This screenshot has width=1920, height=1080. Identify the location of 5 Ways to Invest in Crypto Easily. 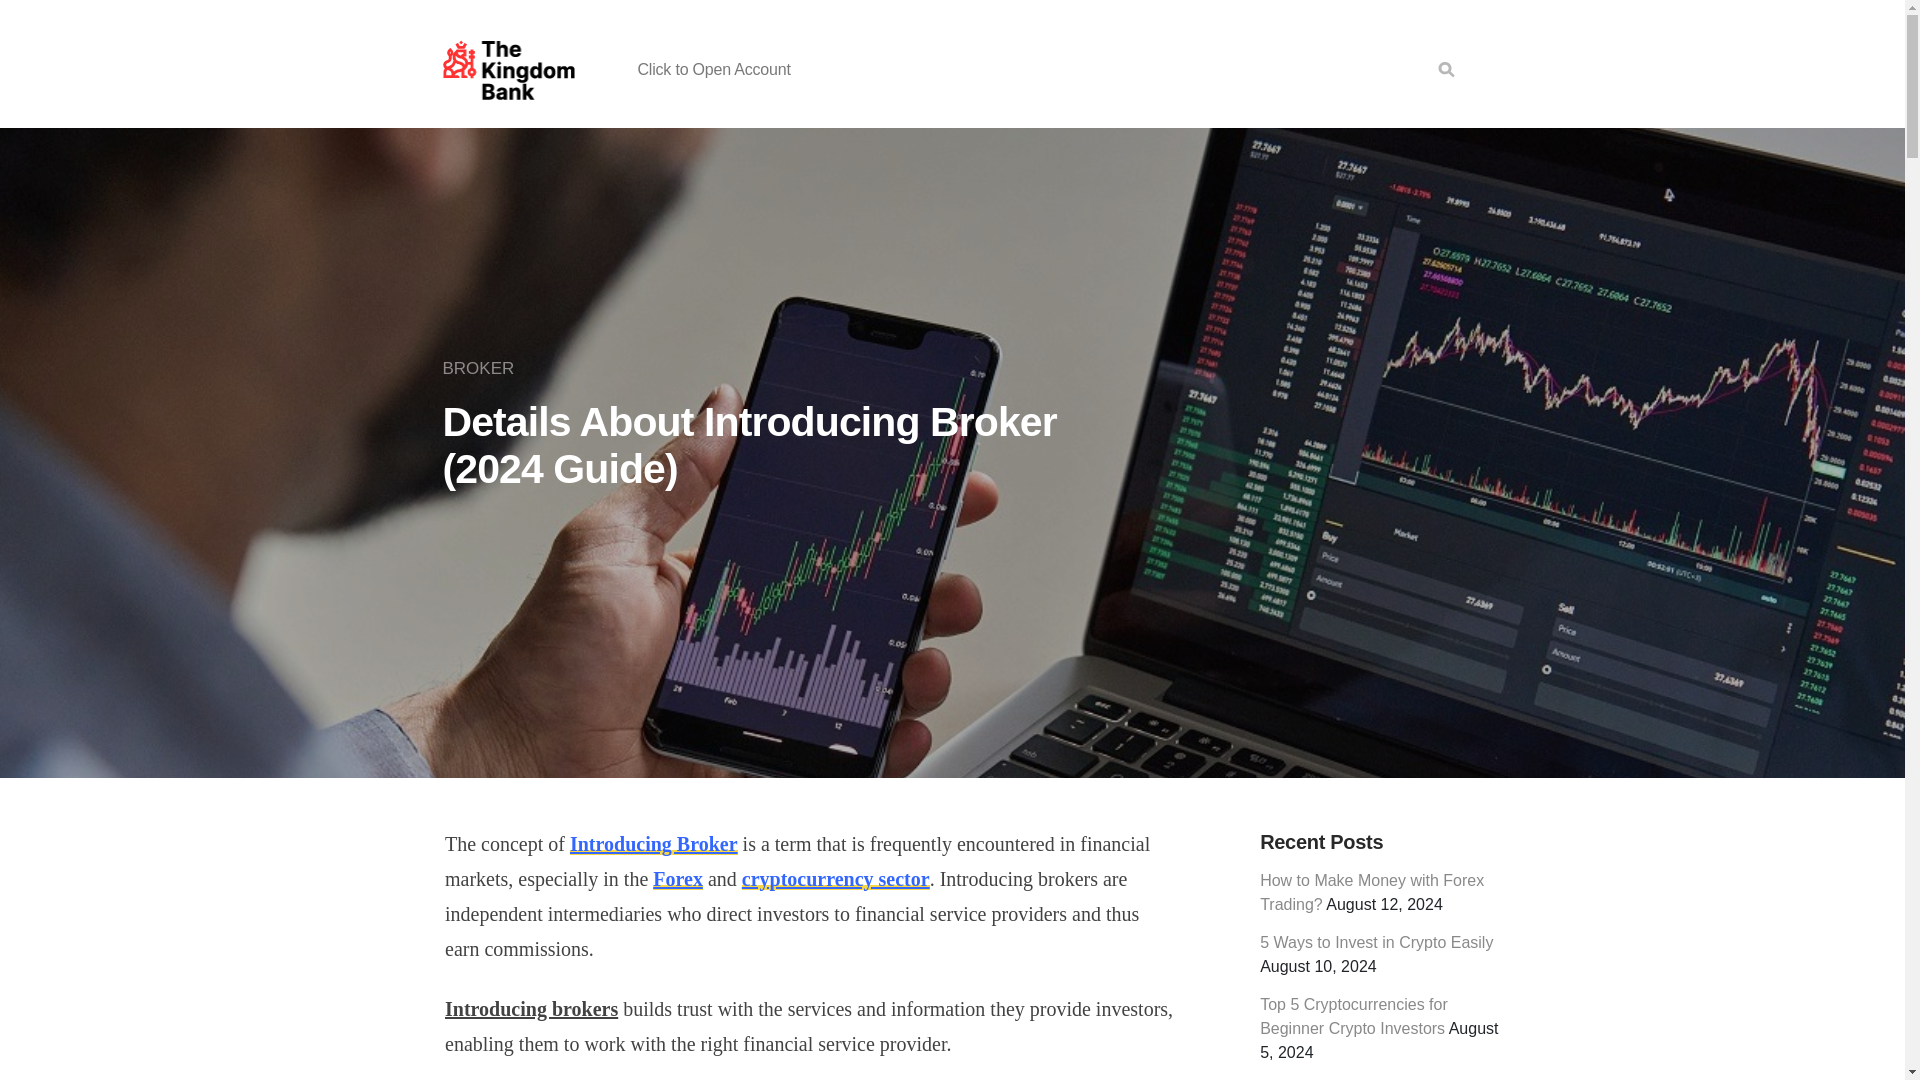
(1376, 942).